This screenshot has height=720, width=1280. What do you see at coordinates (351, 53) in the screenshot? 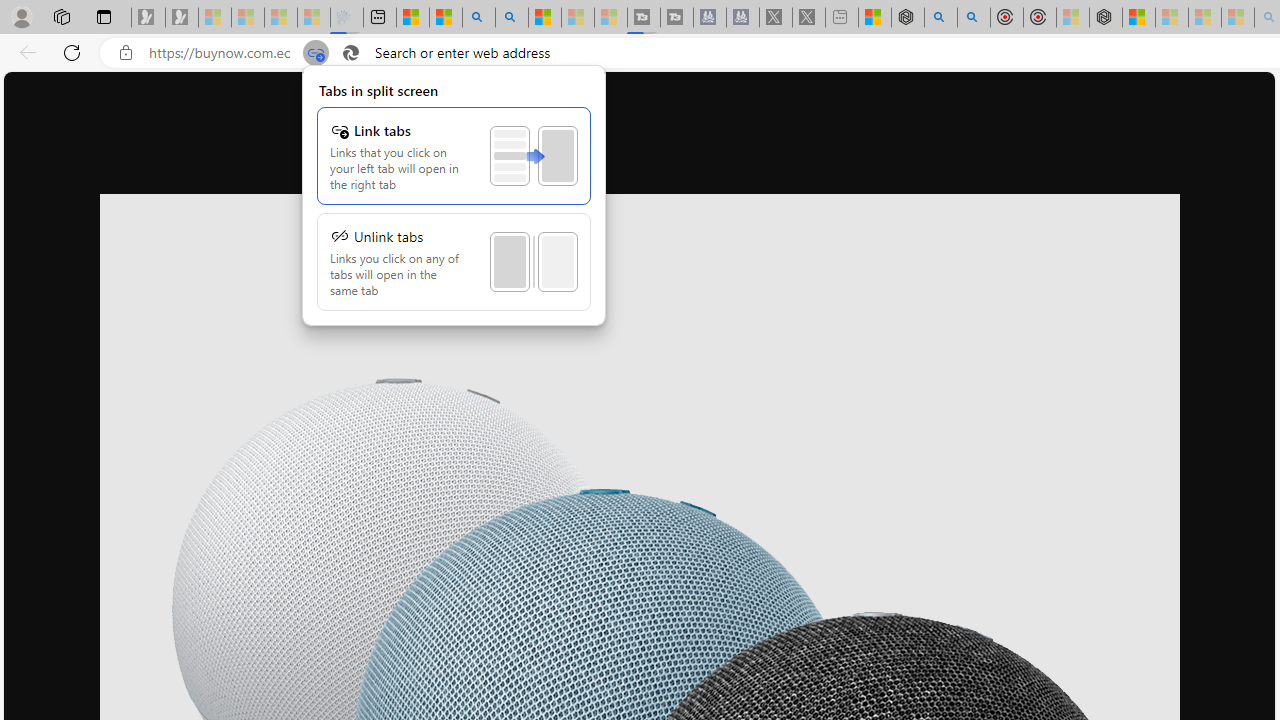
I see `Search icon` at bounding box center [351, 53].